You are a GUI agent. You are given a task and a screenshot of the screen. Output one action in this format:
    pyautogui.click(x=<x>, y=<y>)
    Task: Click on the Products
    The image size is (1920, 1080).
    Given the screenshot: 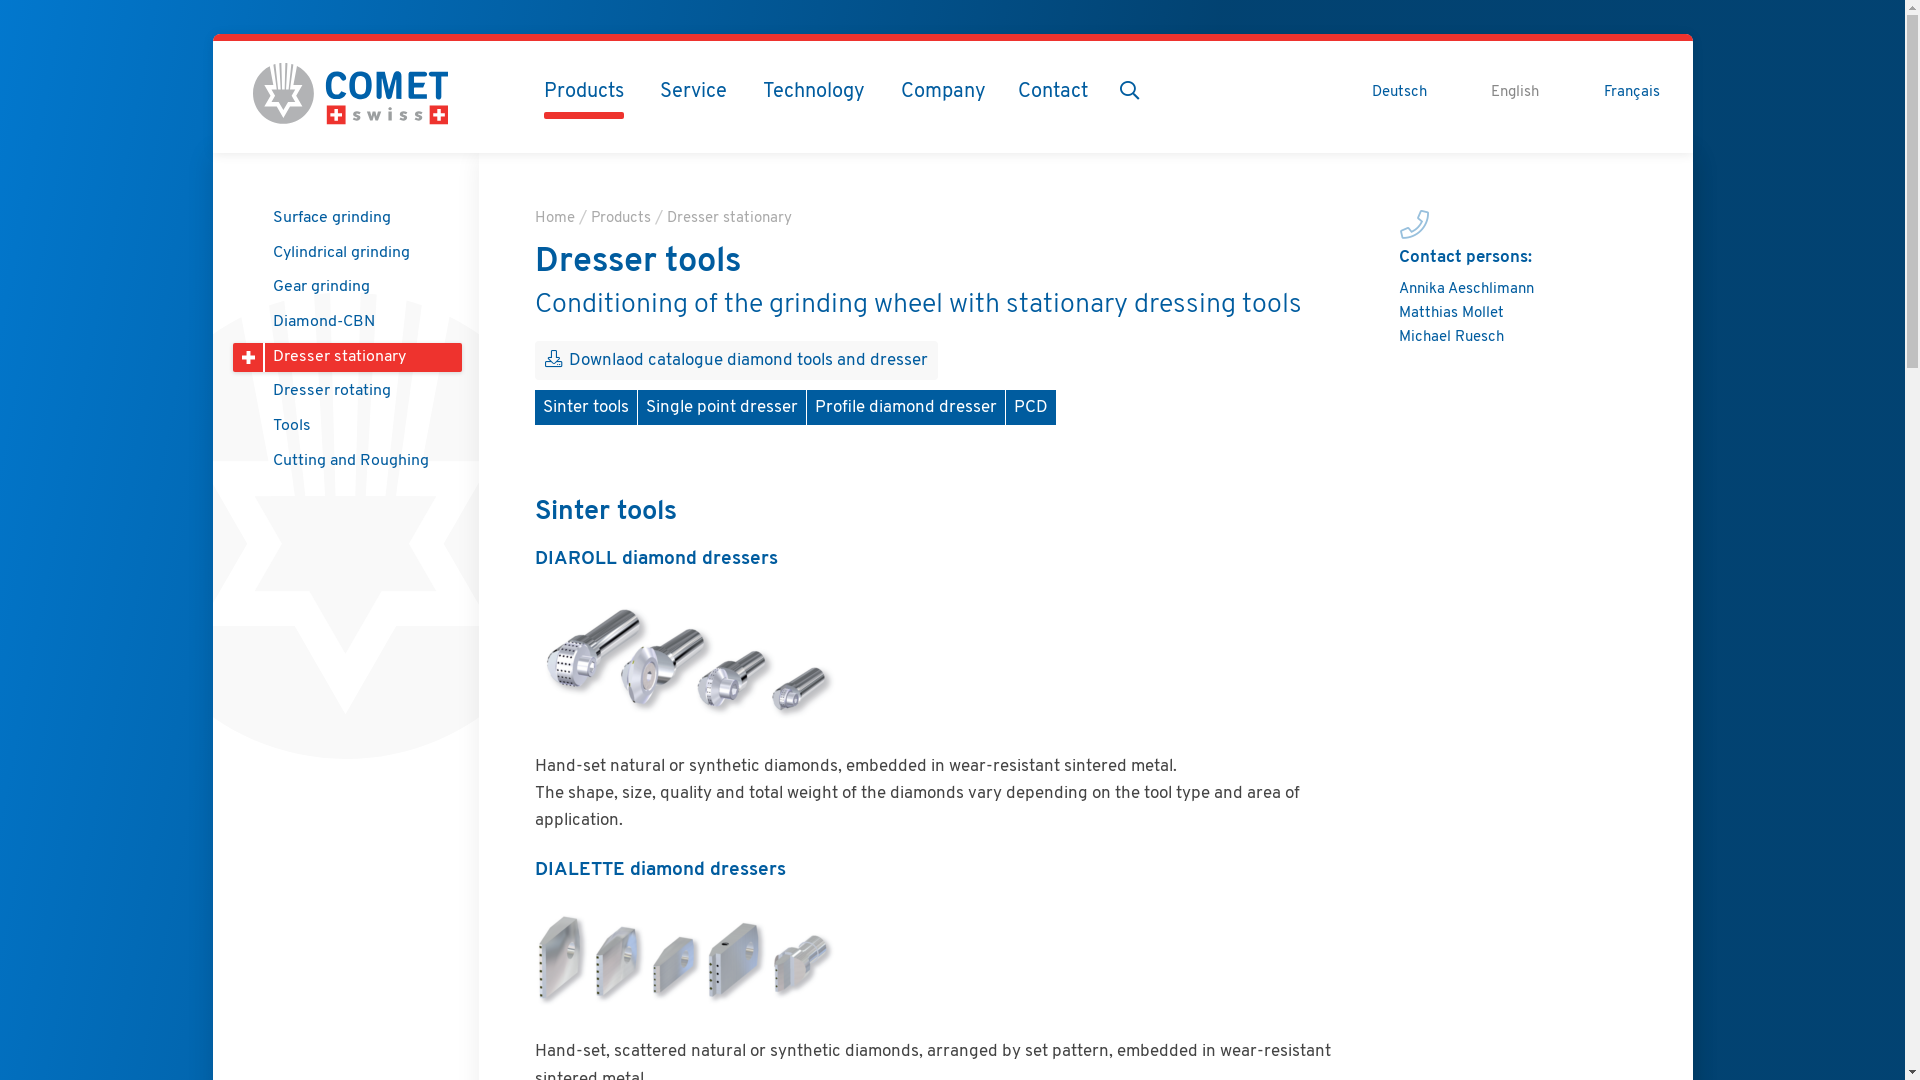 What is the action you would take?
    pyautogui.click(x=584, y=92)
    